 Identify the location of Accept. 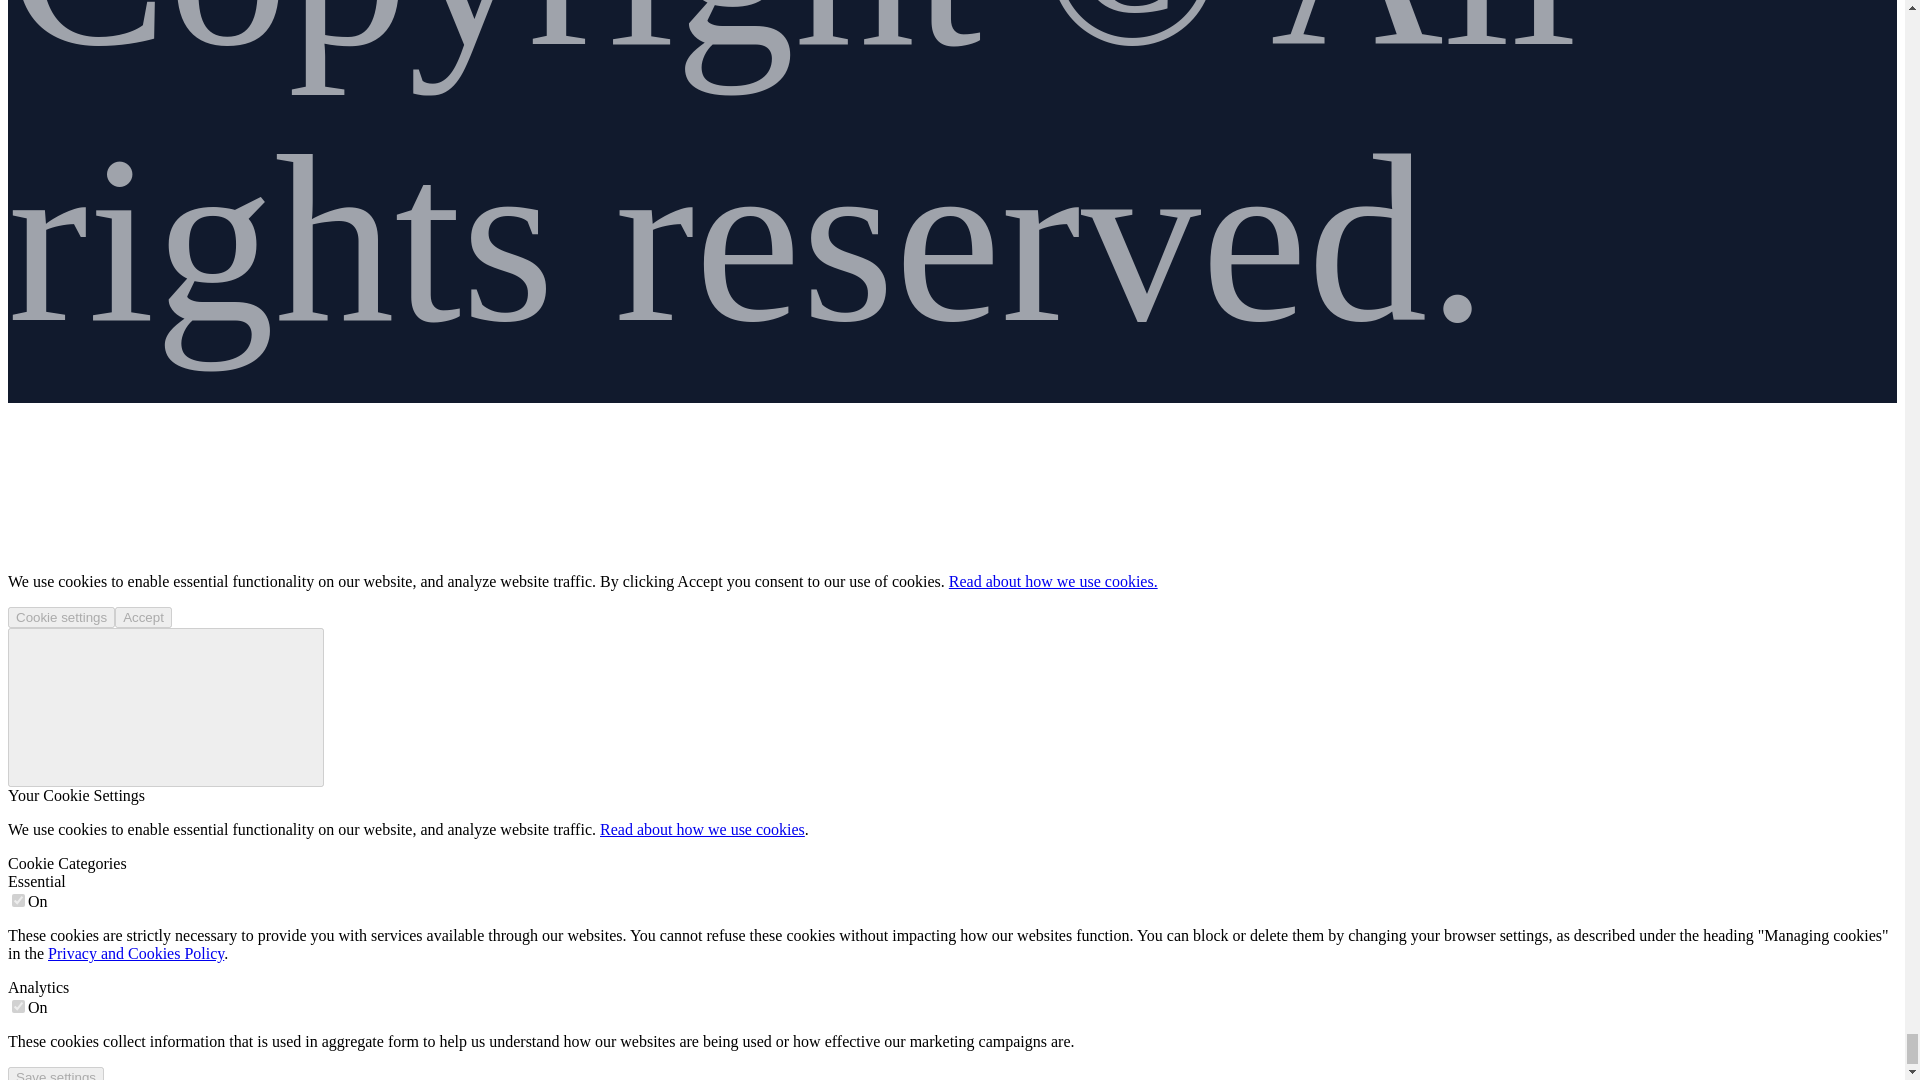
(144, 616).